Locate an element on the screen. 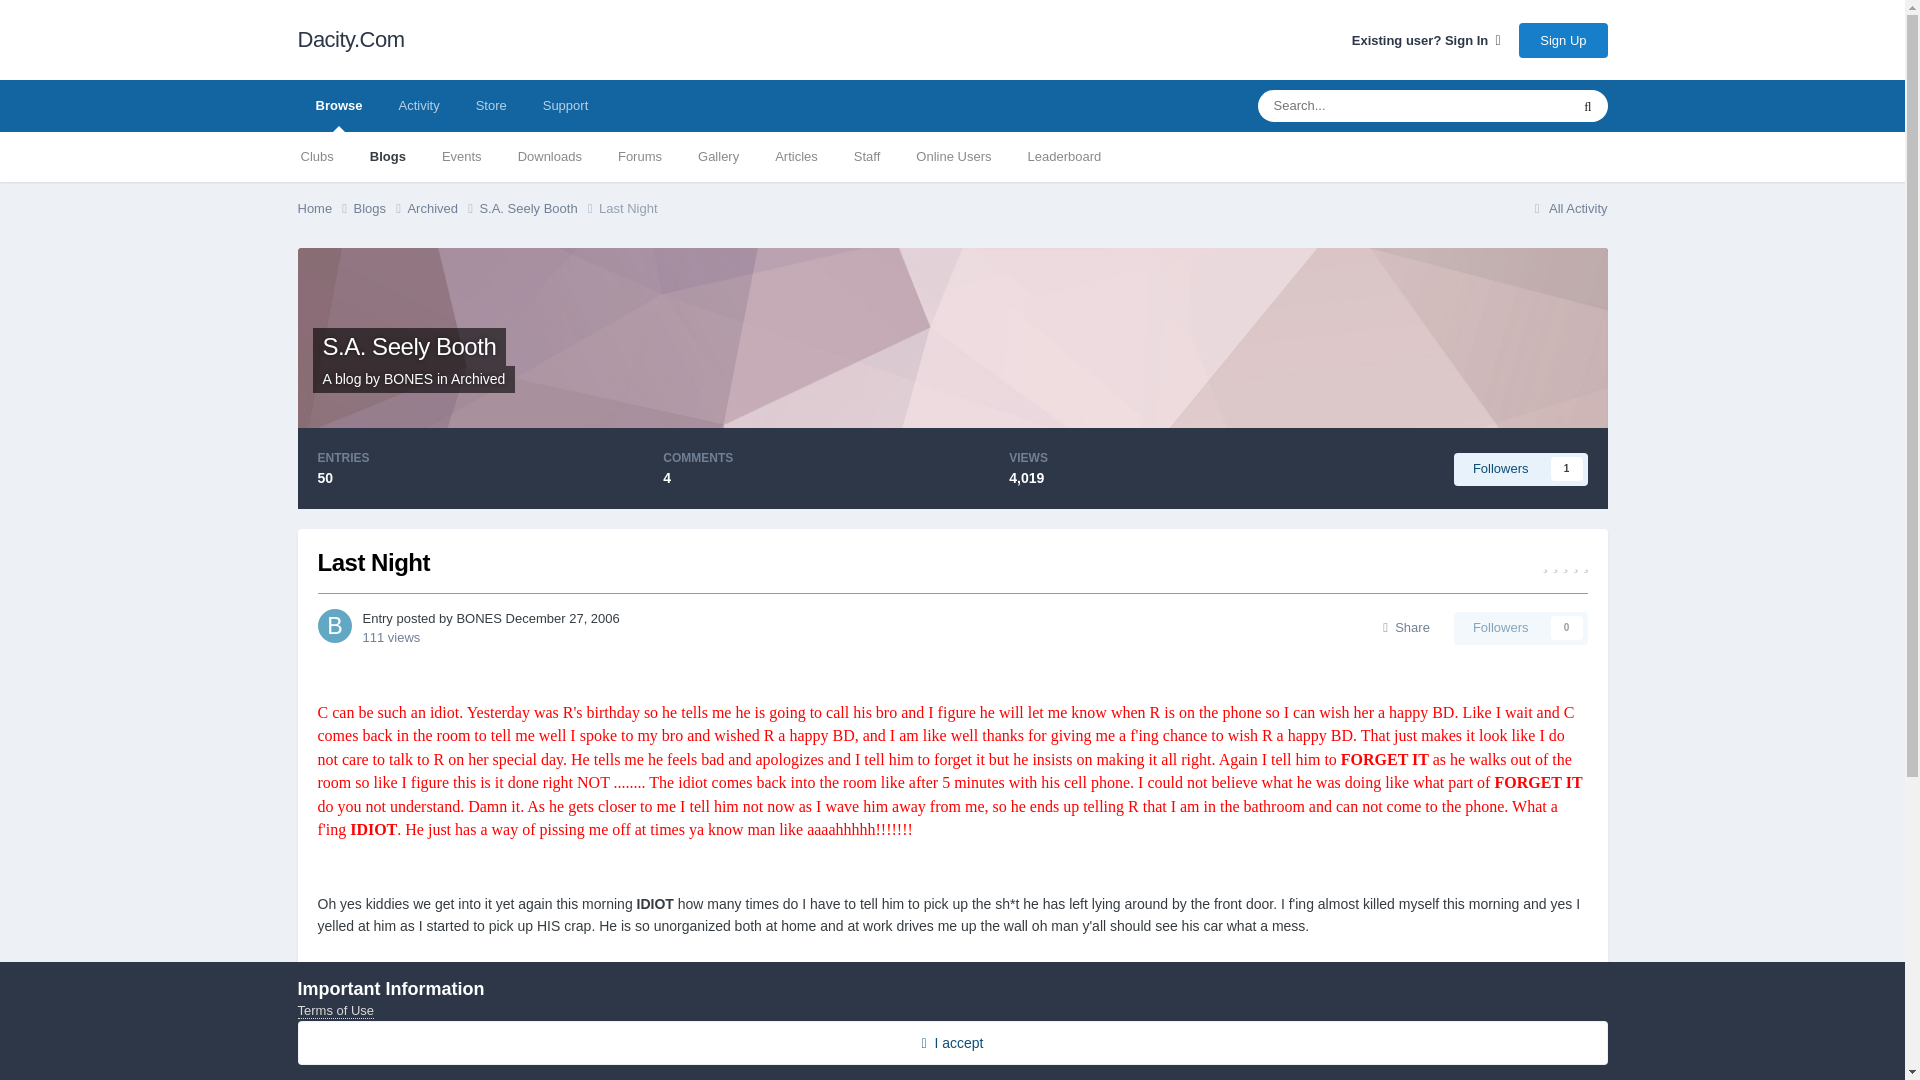 The height and width of the screenshot is (1080, 1920). Blogs is located at coordinates (380, 208).